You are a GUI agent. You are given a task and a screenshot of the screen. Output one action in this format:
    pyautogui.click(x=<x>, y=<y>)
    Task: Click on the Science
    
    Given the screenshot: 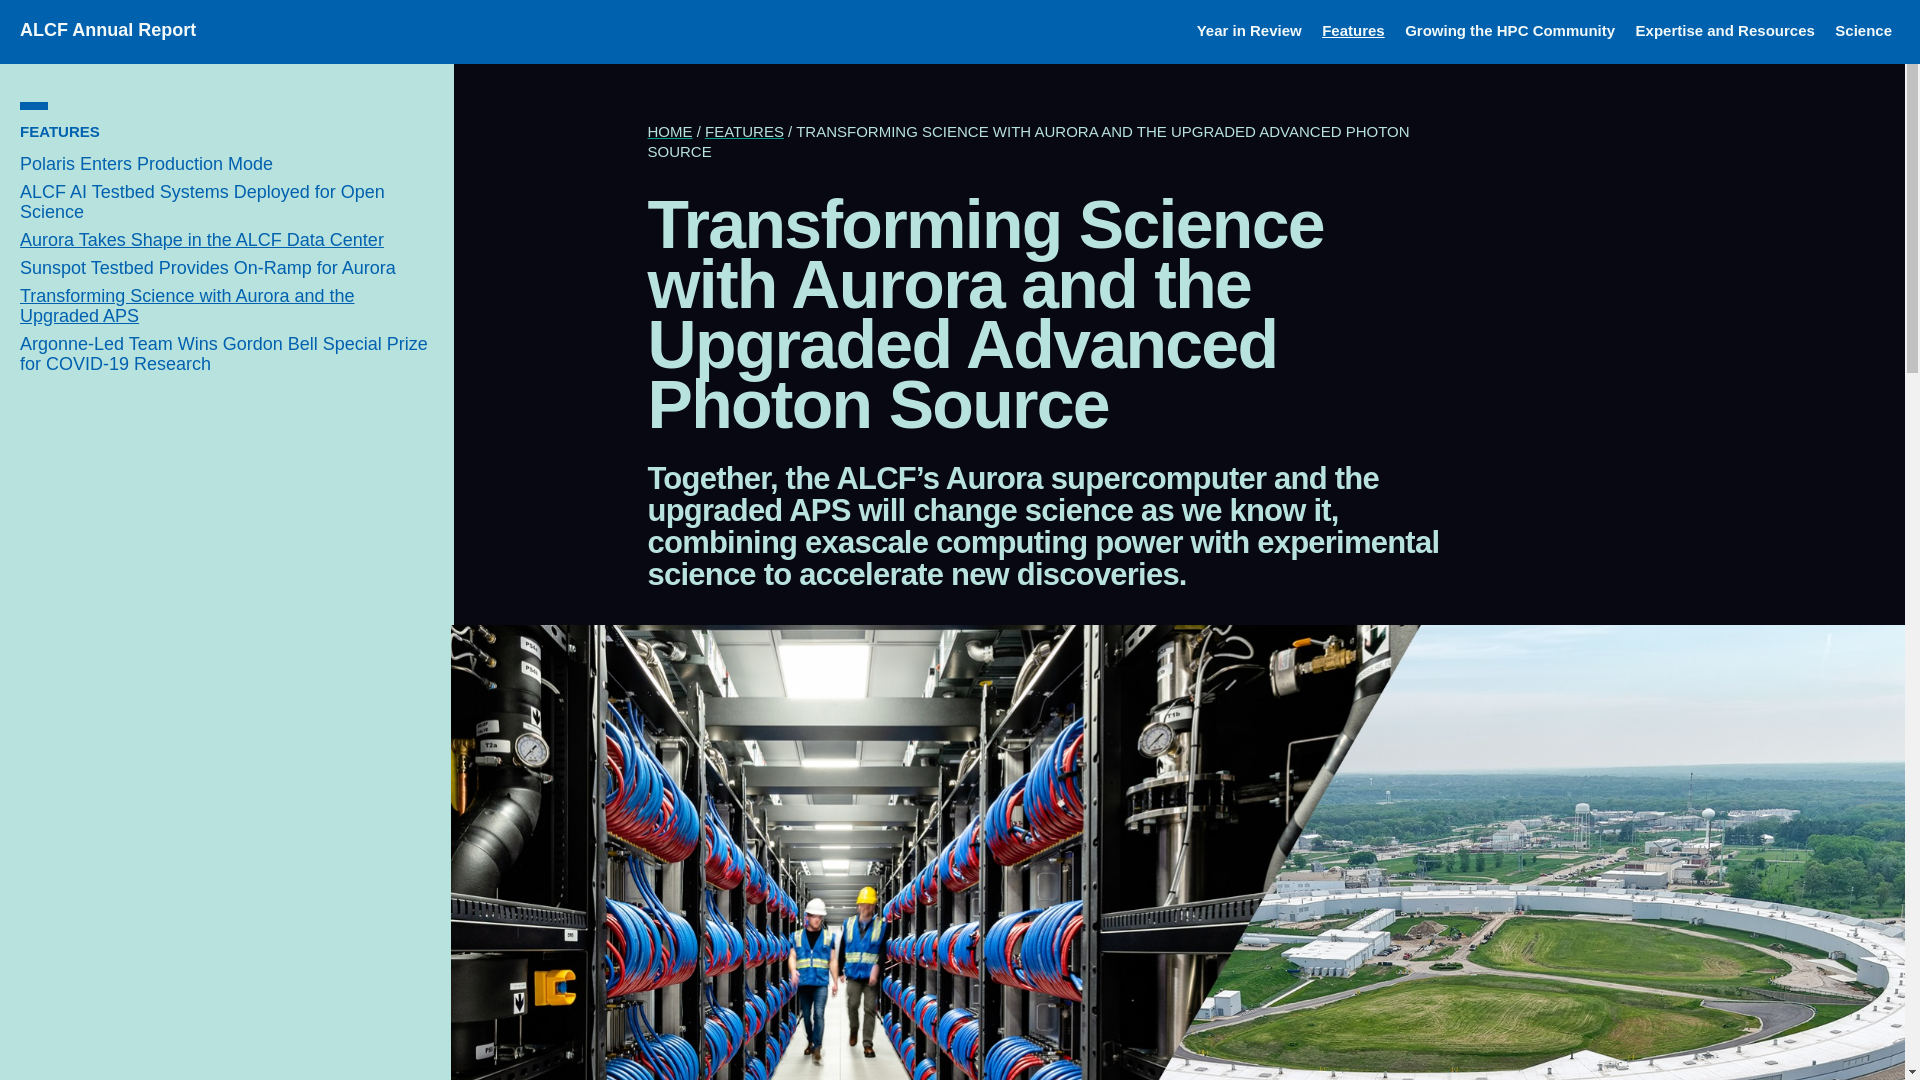 What is the action you would take?
    pyautogui.click(x=1863, y=30)
    